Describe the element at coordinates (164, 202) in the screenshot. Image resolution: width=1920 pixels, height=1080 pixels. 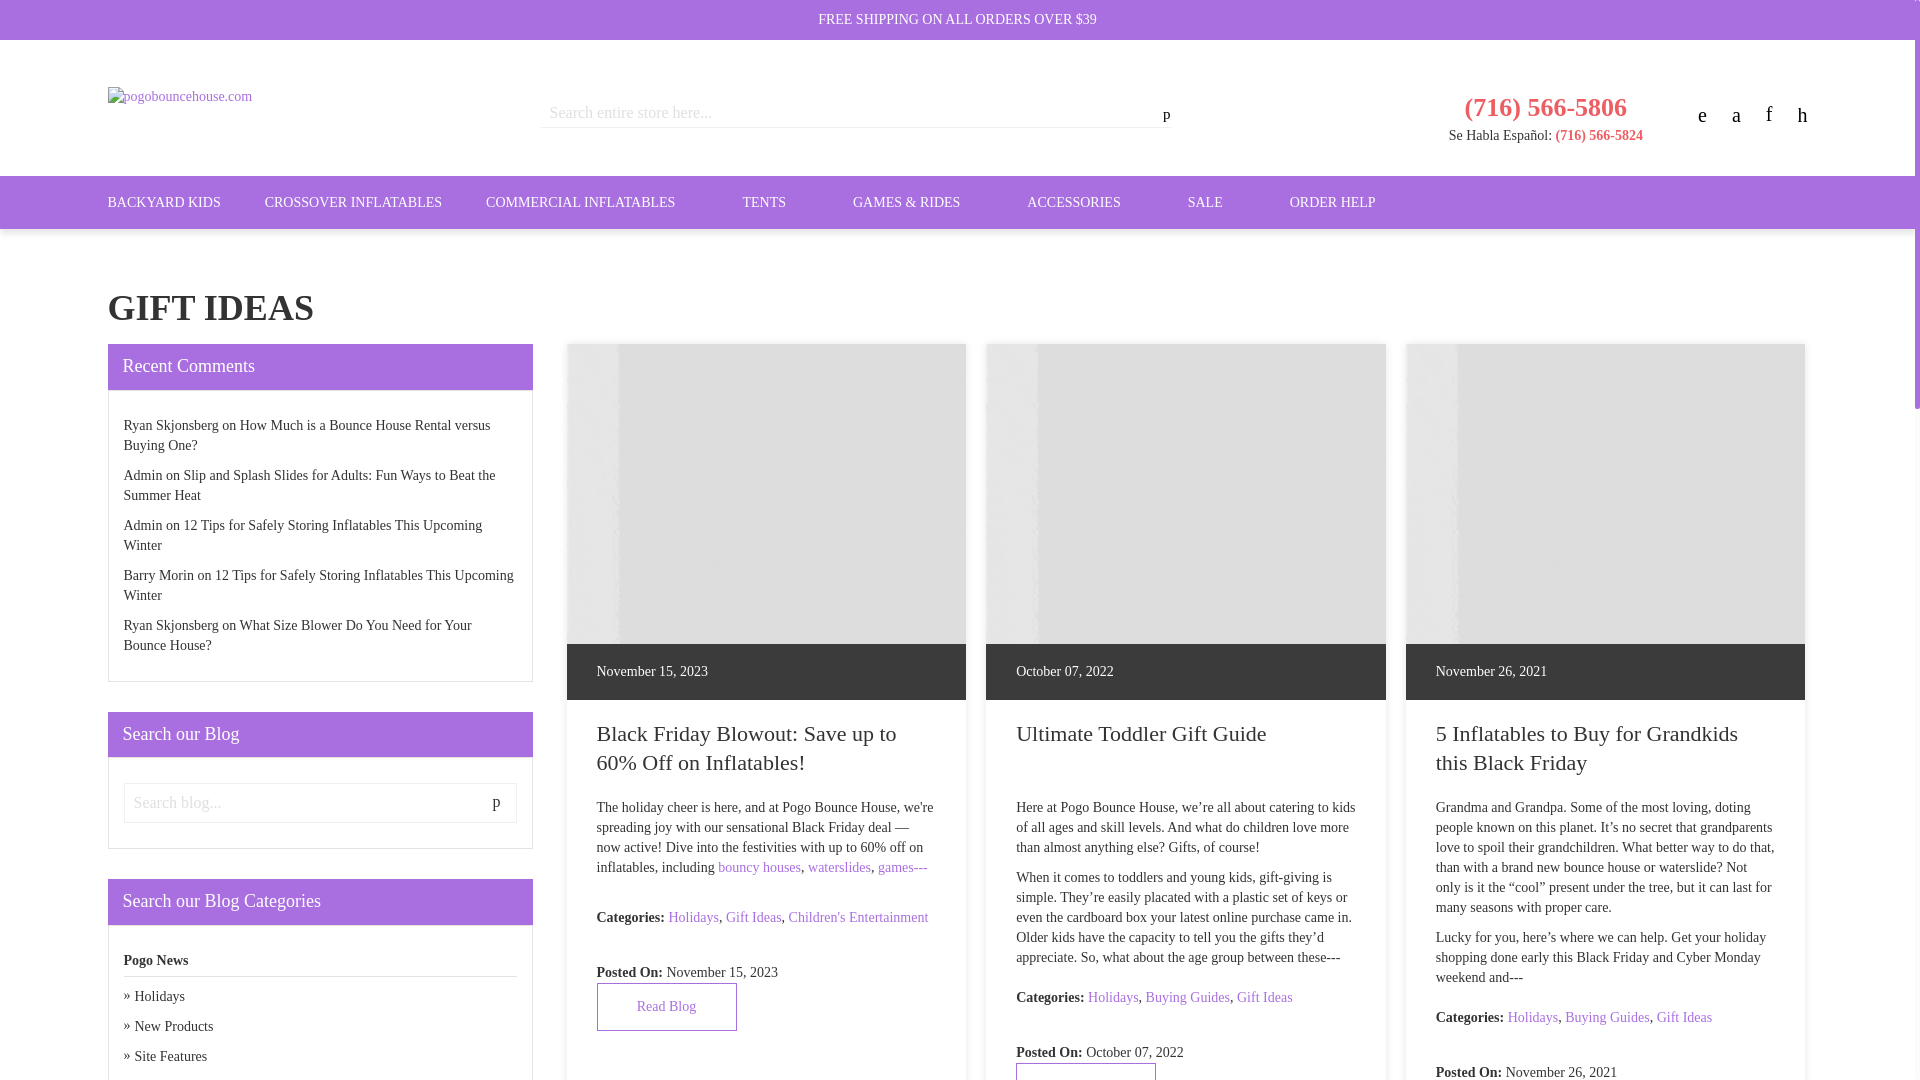
I see `BACKYARD KIDS` at that location.